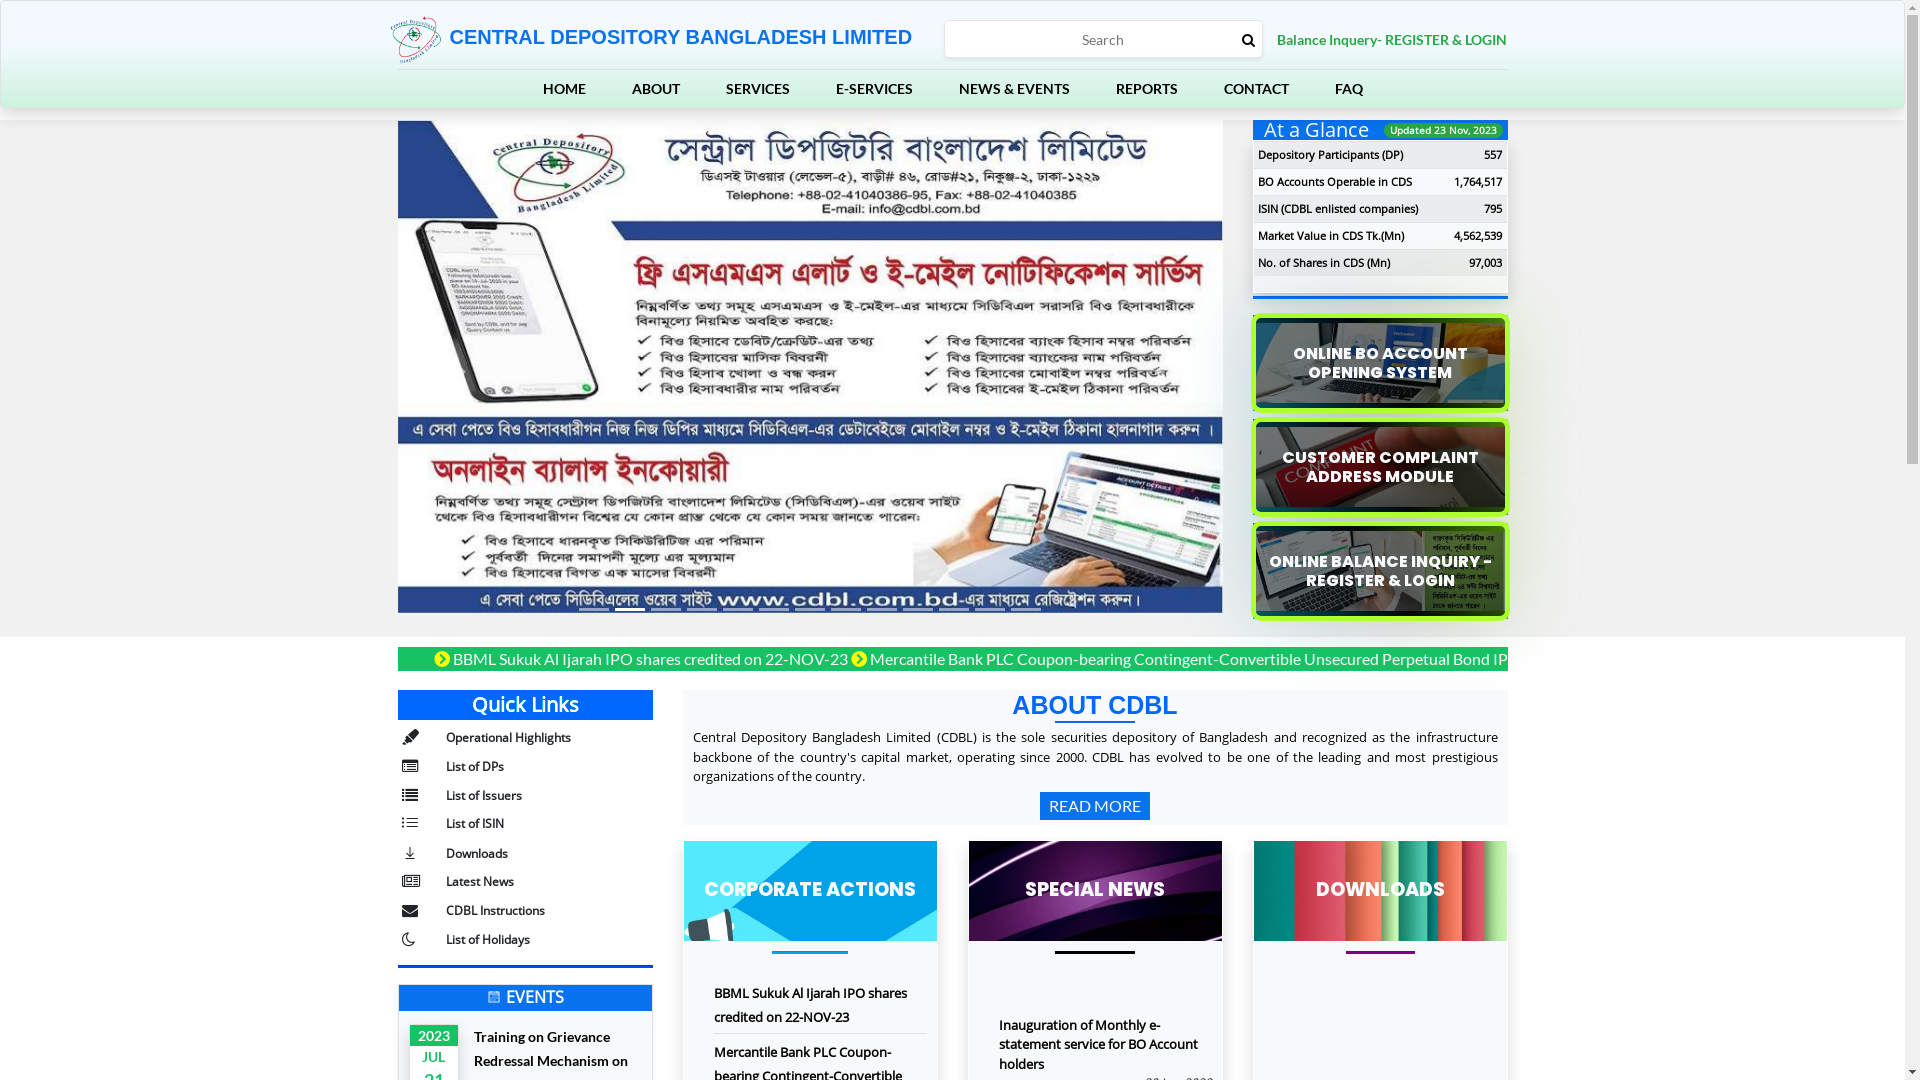  I want to click on Balance Inquery- REGISTER & LOGIN, so click(1391, 38).